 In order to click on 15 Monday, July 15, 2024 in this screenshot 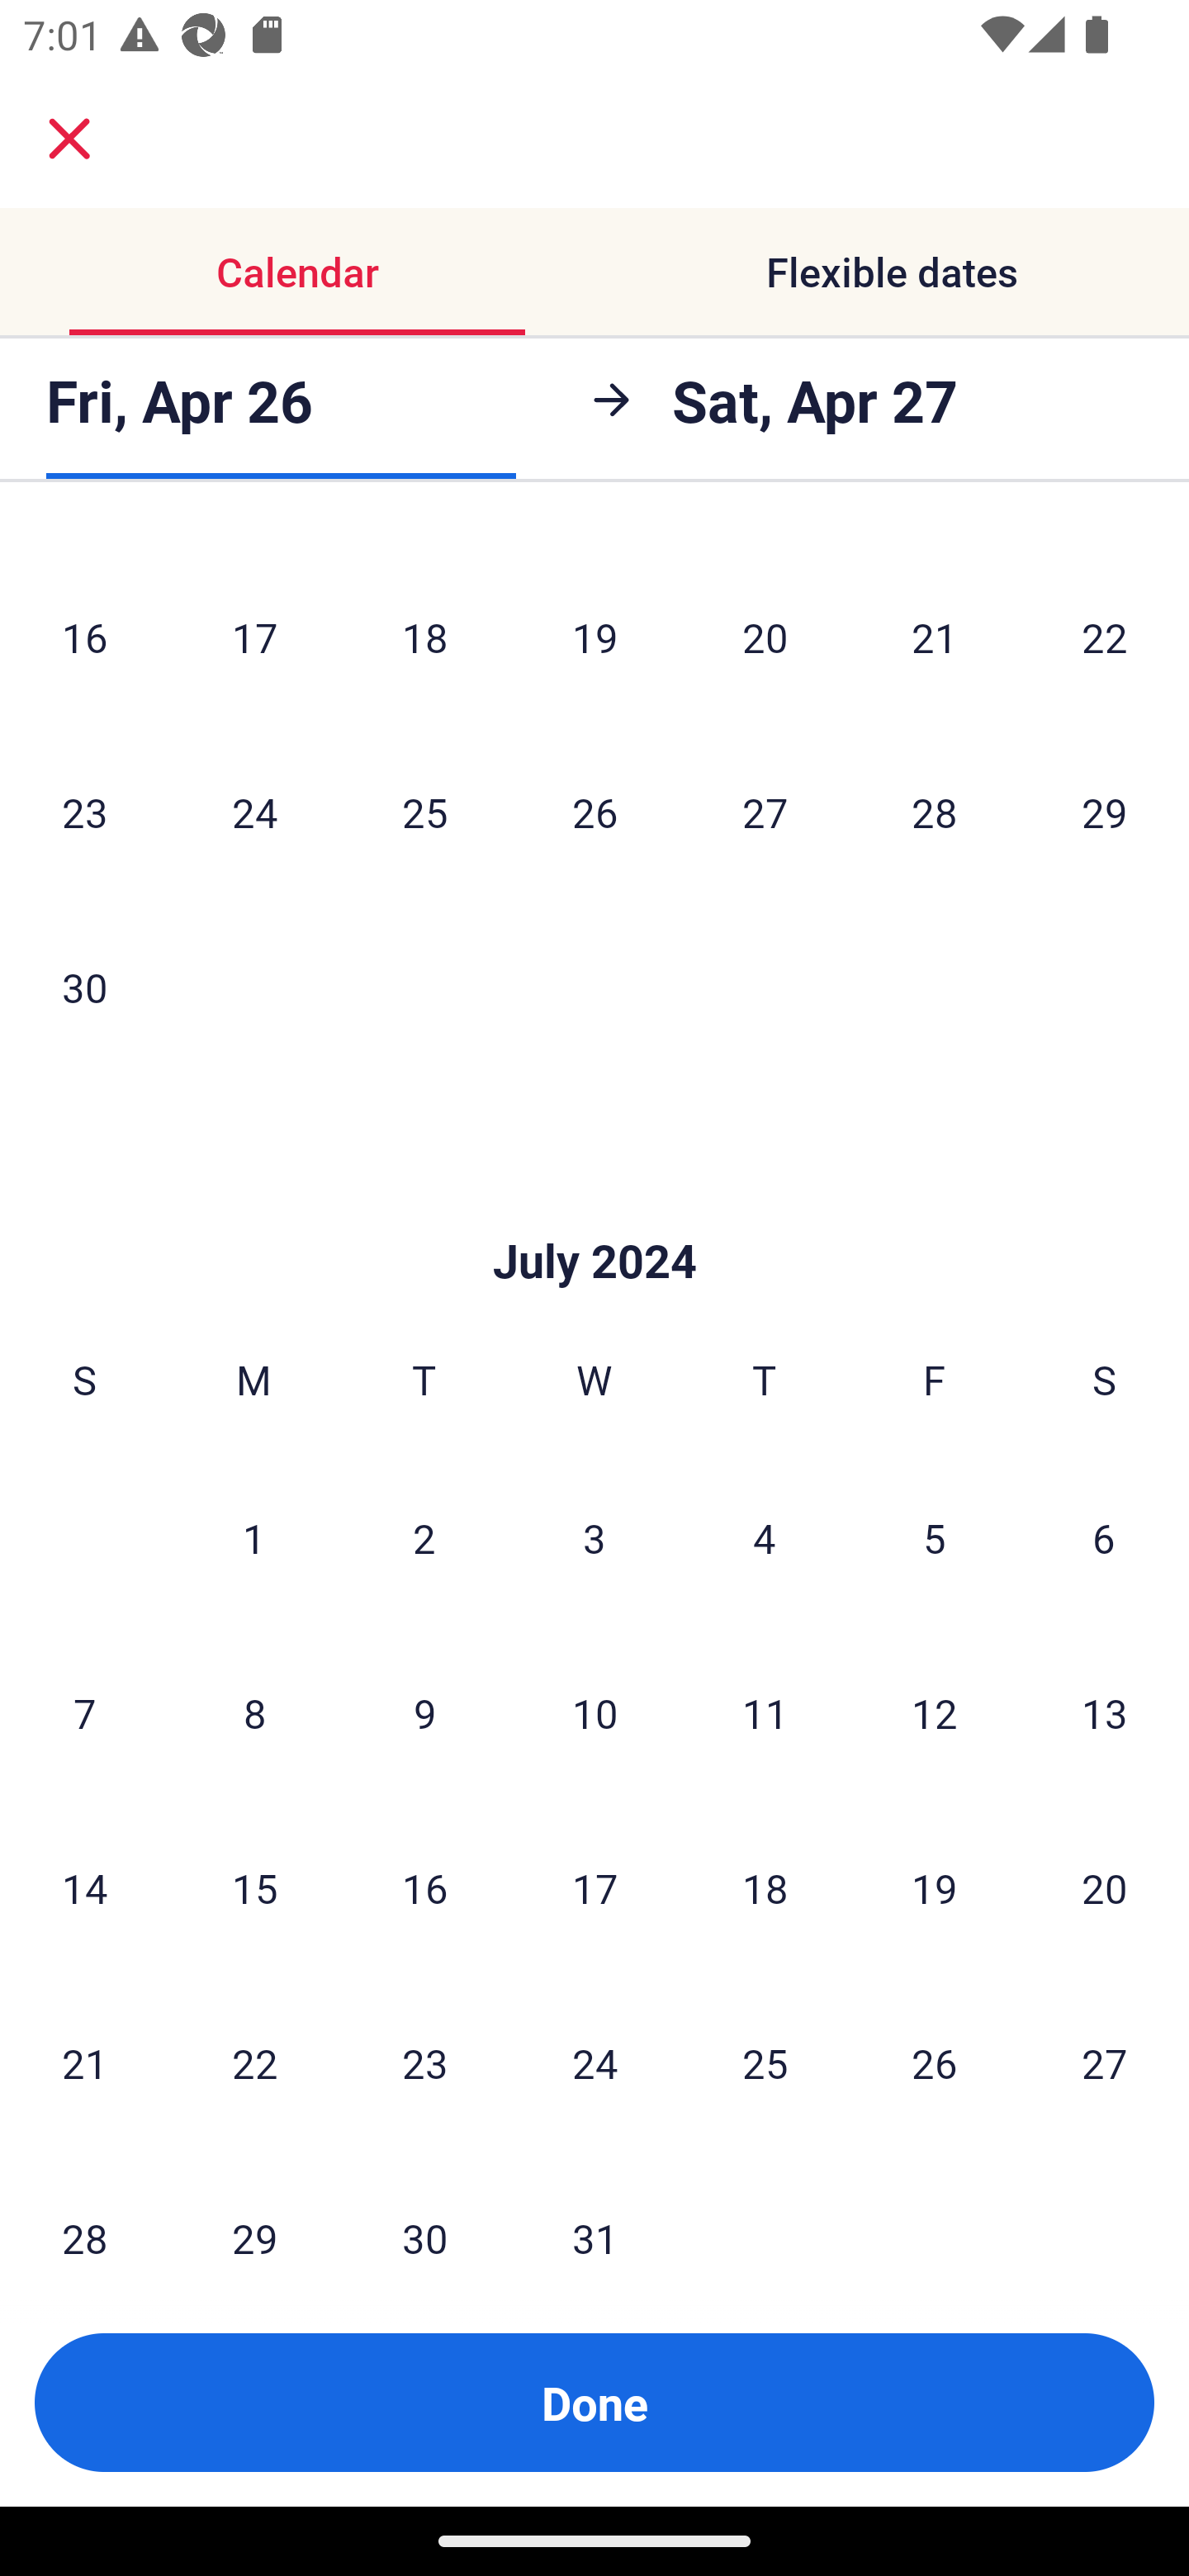, I will do `click(254, 1887)`.